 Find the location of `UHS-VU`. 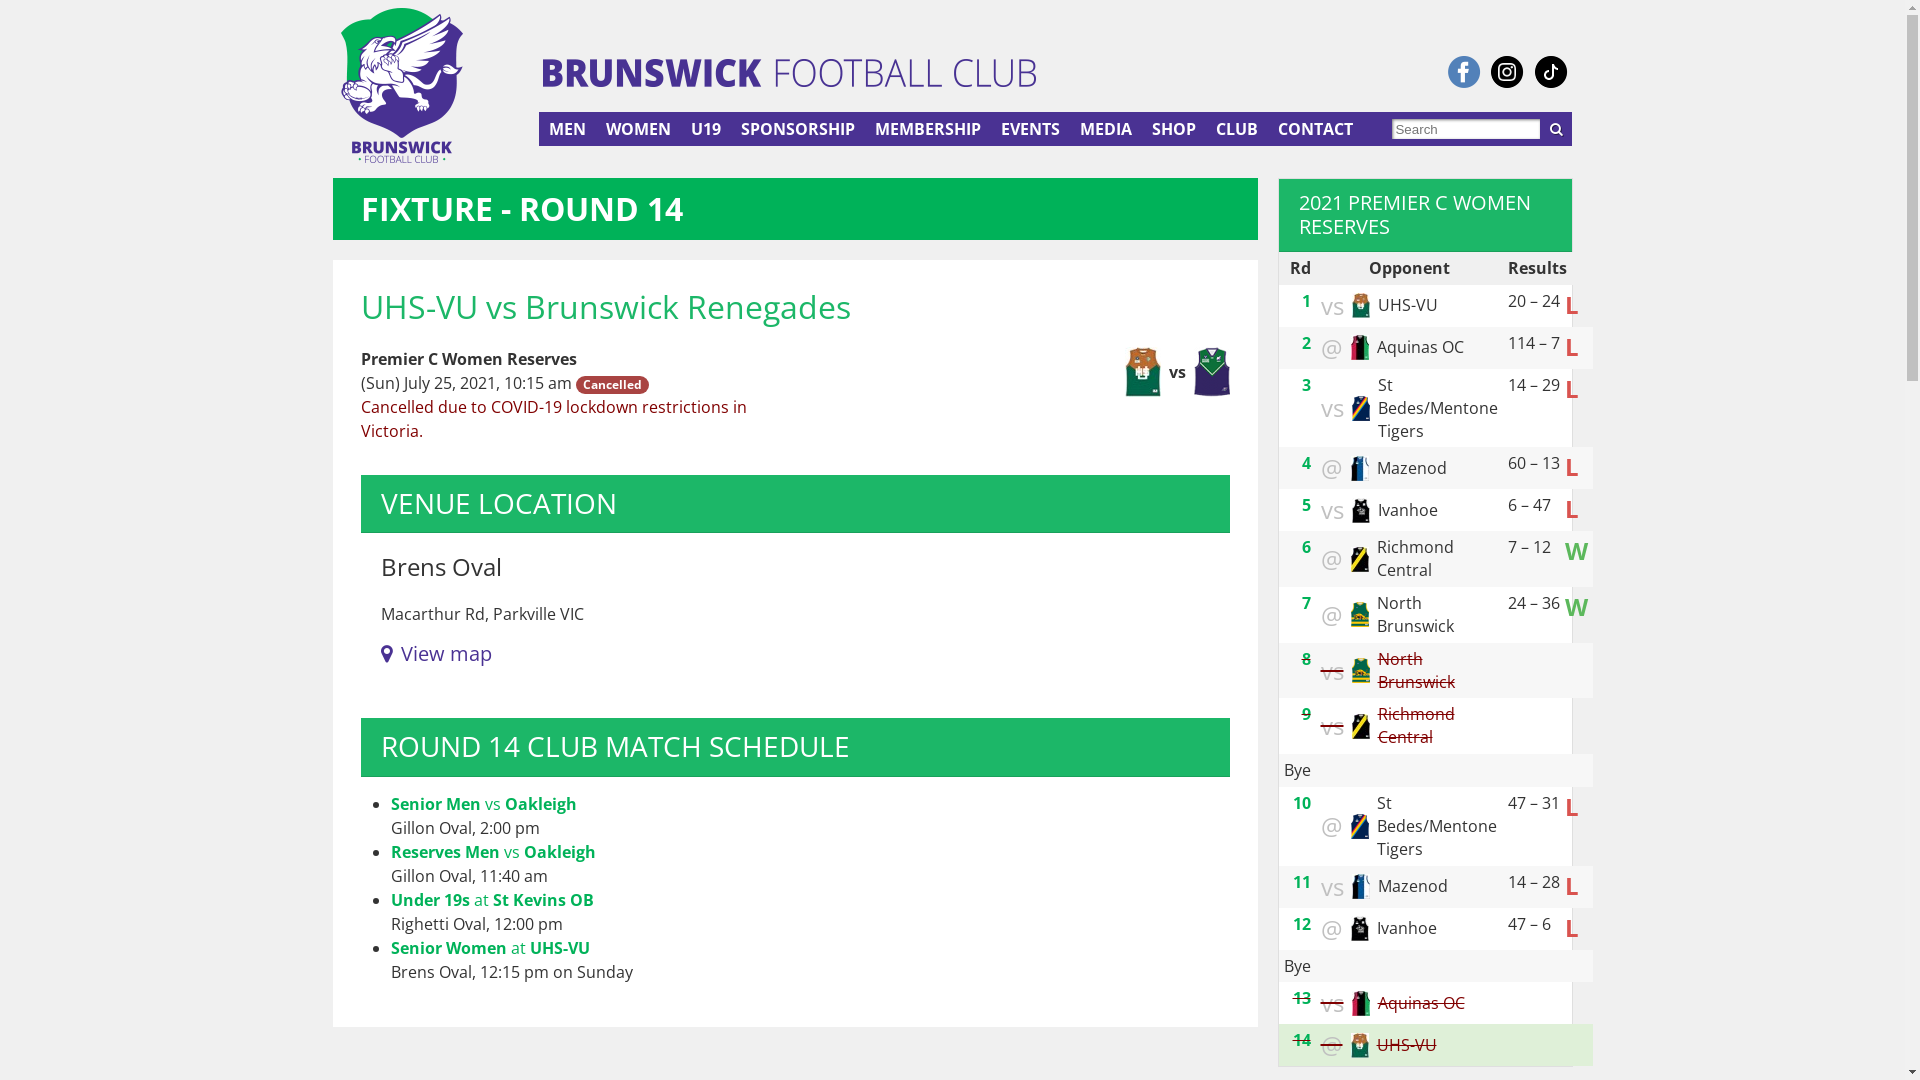

UHS-VU is located at coordinates (1361, 306).